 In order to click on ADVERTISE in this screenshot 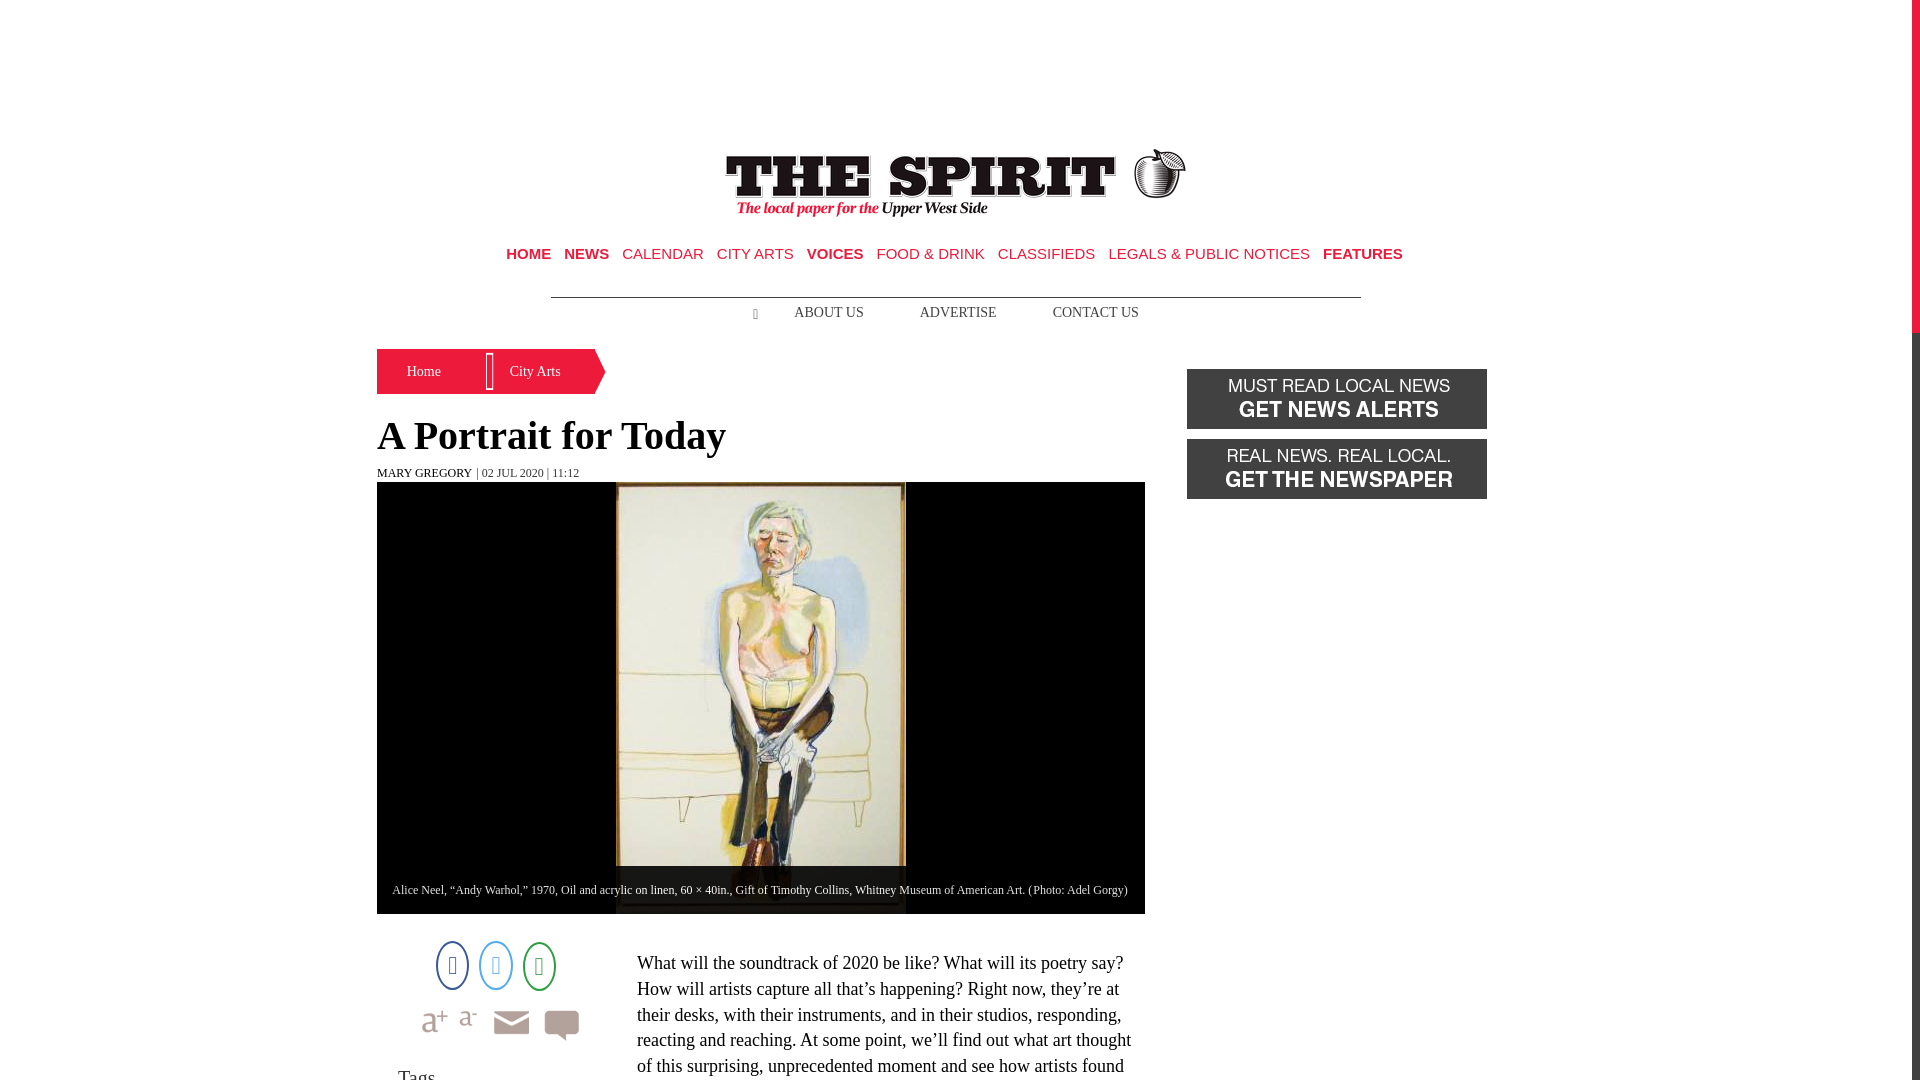, I will do `click(958, 312)`.